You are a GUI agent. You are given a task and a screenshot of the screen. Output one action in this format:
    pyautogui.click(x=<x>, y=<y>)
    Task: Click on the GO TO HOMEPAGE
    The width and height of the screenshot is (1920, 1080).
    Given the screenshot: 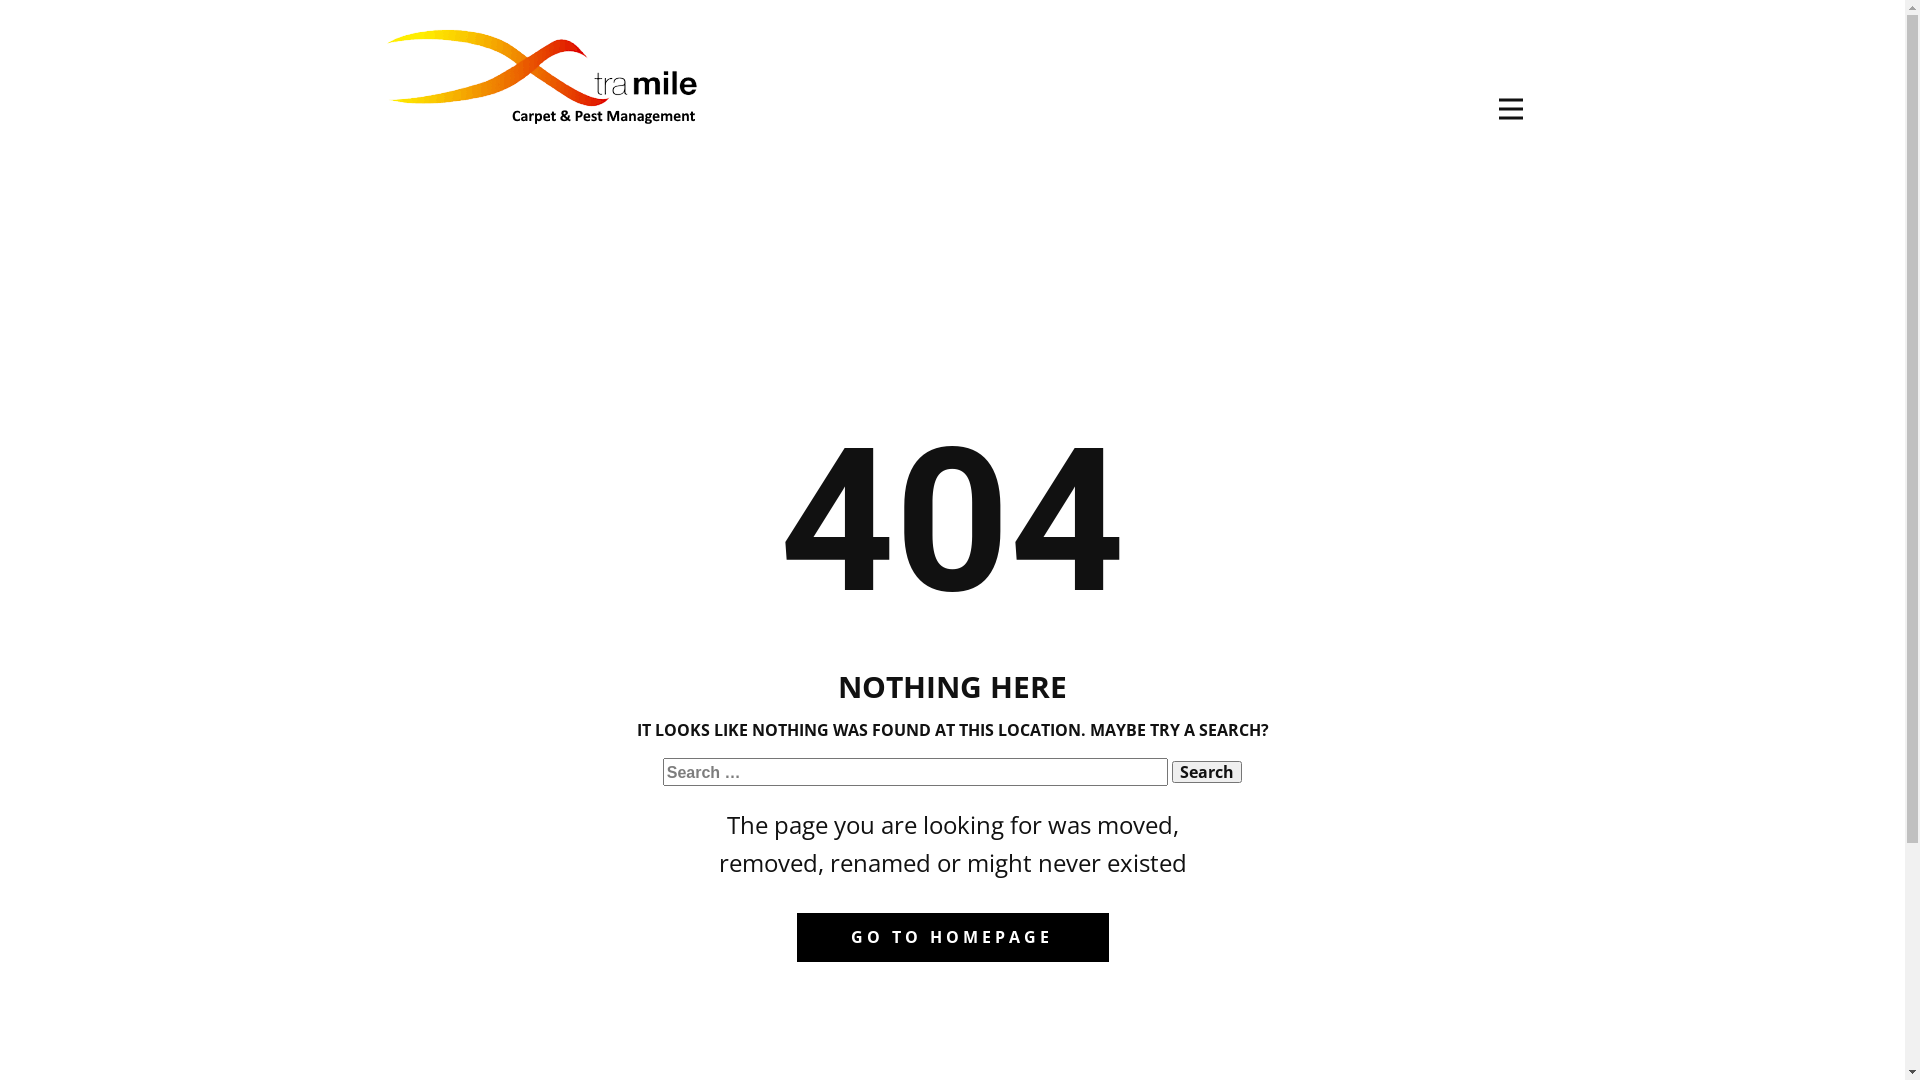 What is the action you would take?
    pyautogui.click(x=952, y=938)
    